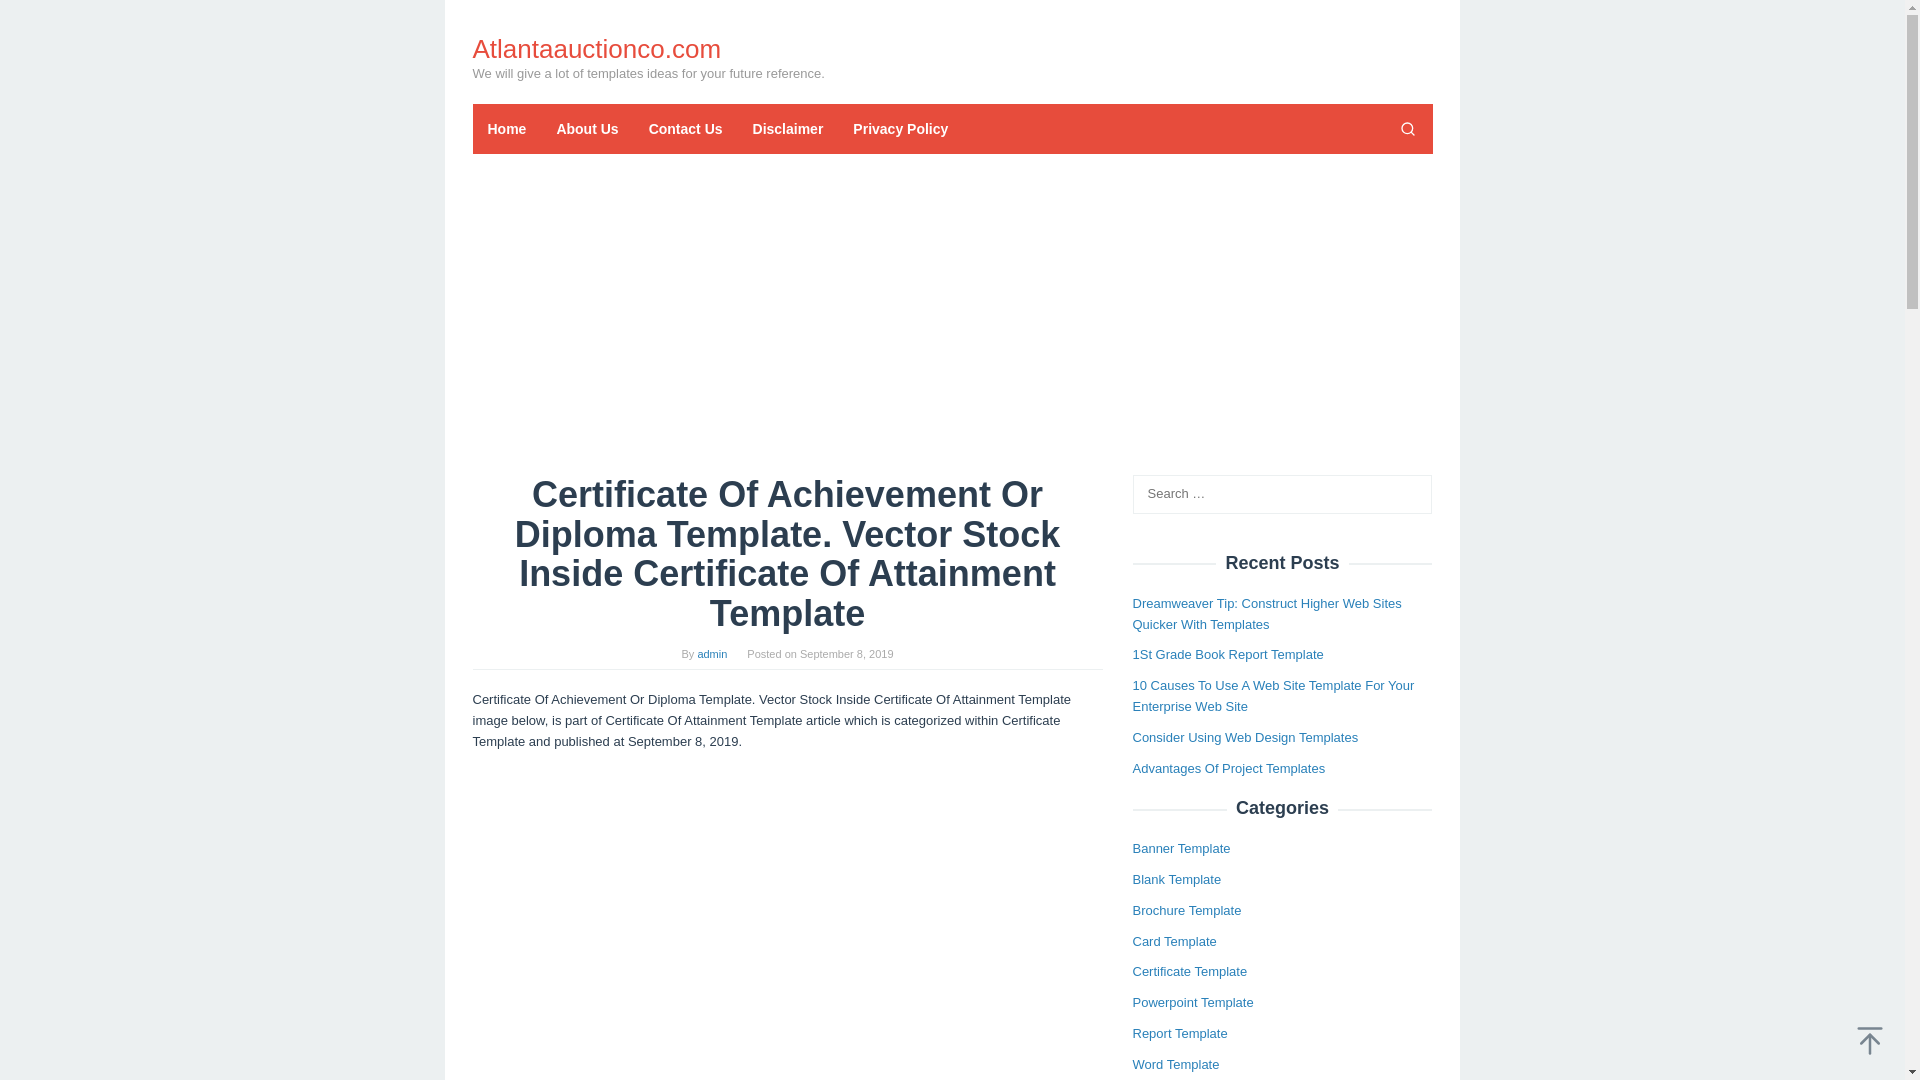 The width and height of the screenshot is (1920, 1080). Describe the element at coordinates (587, 128) in the screenshot. I see `About Us` at that location.